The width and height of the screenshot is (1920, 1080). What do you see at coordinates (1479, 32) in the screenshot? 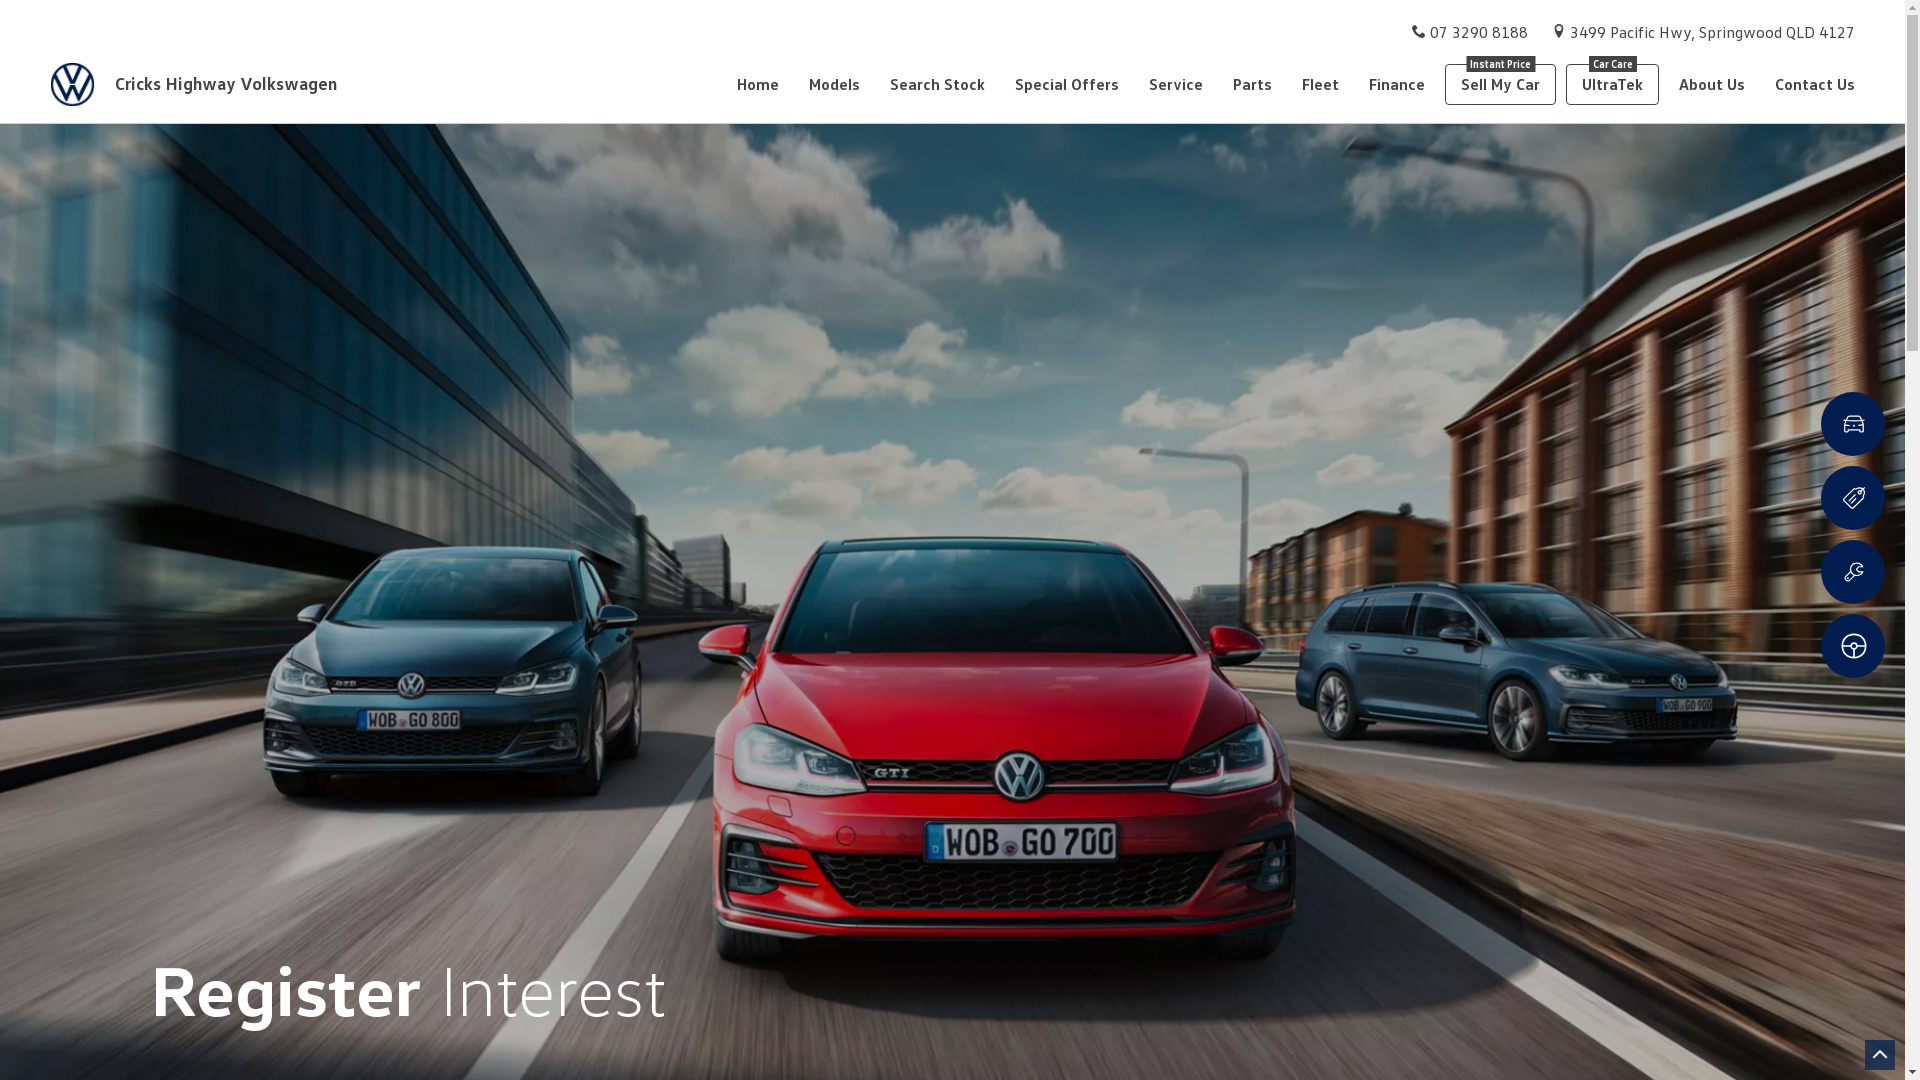
I see `07 3290 8188` at bounding box center [1479, 32].